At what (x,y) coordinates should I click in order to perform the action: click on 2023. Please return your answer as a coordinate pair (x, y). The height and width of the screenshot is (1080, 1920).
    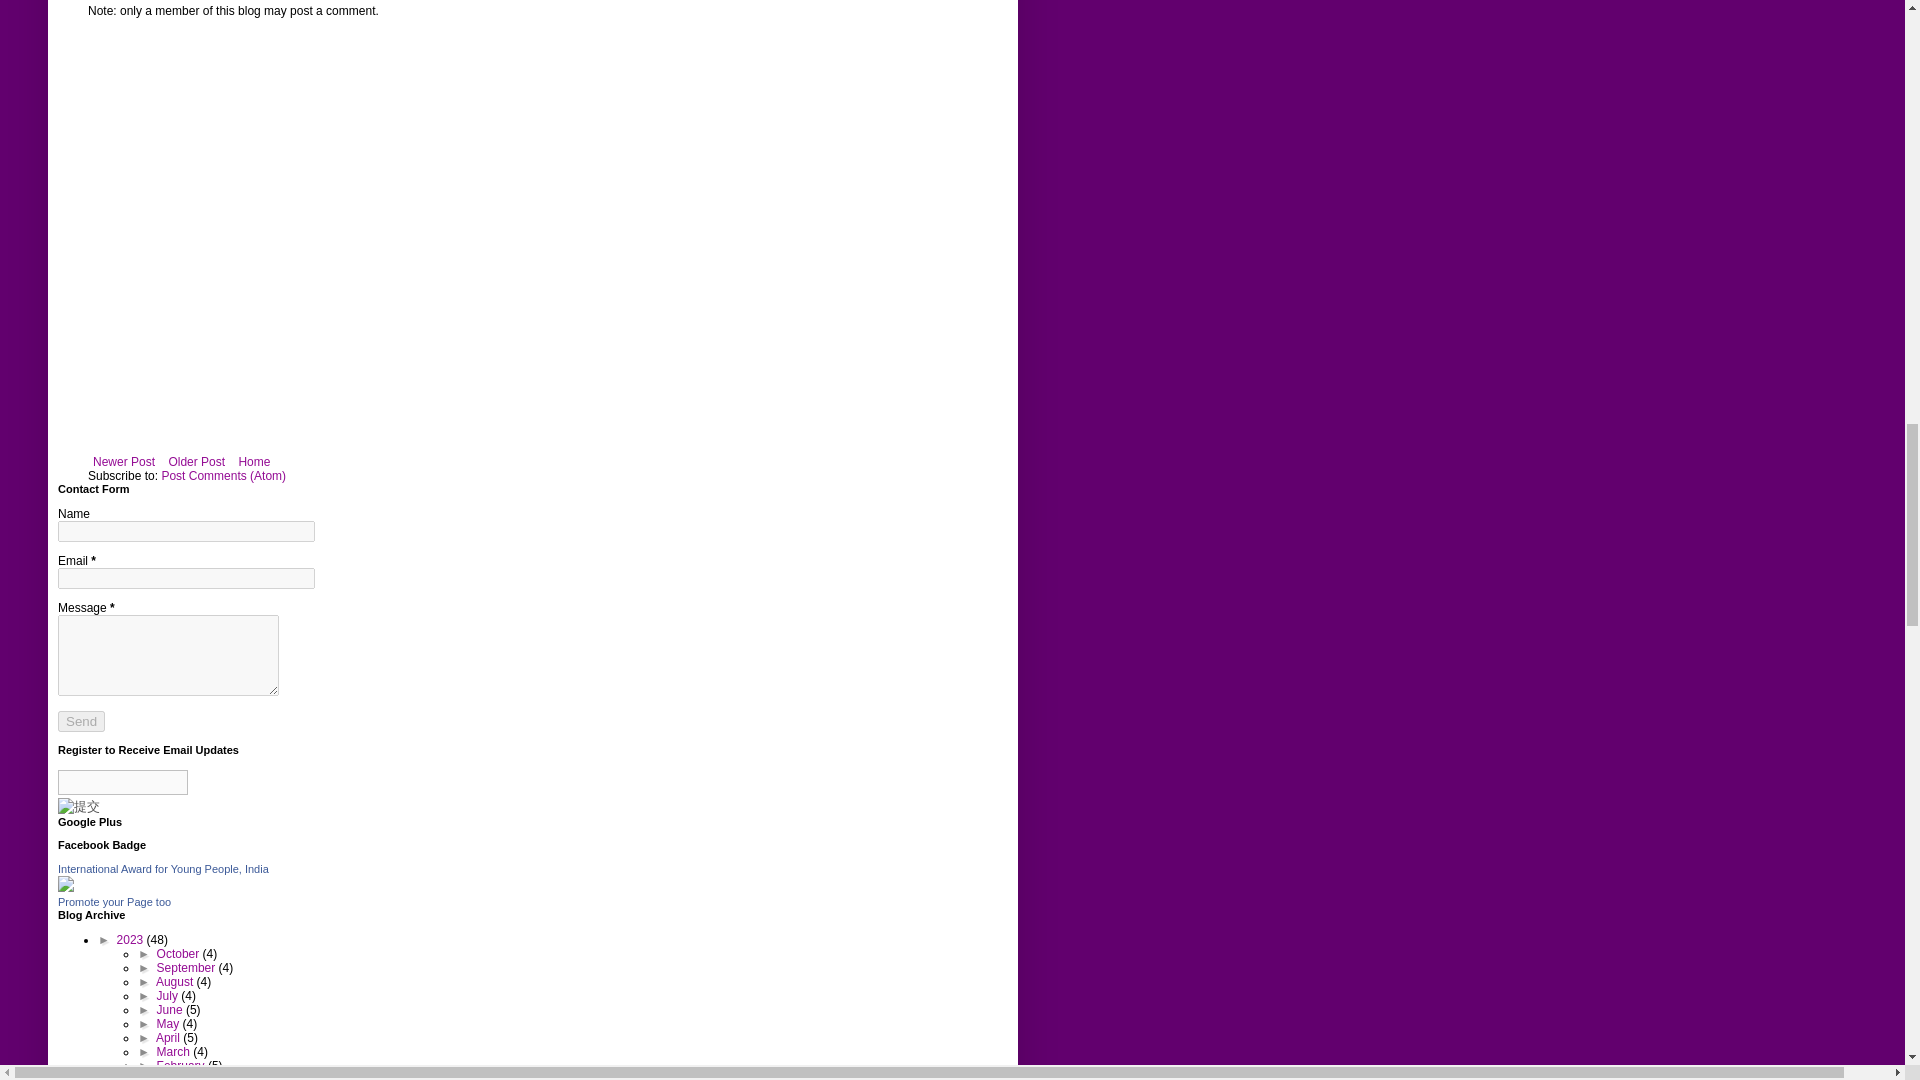
    Looking at the image, I should click on (132, 940).